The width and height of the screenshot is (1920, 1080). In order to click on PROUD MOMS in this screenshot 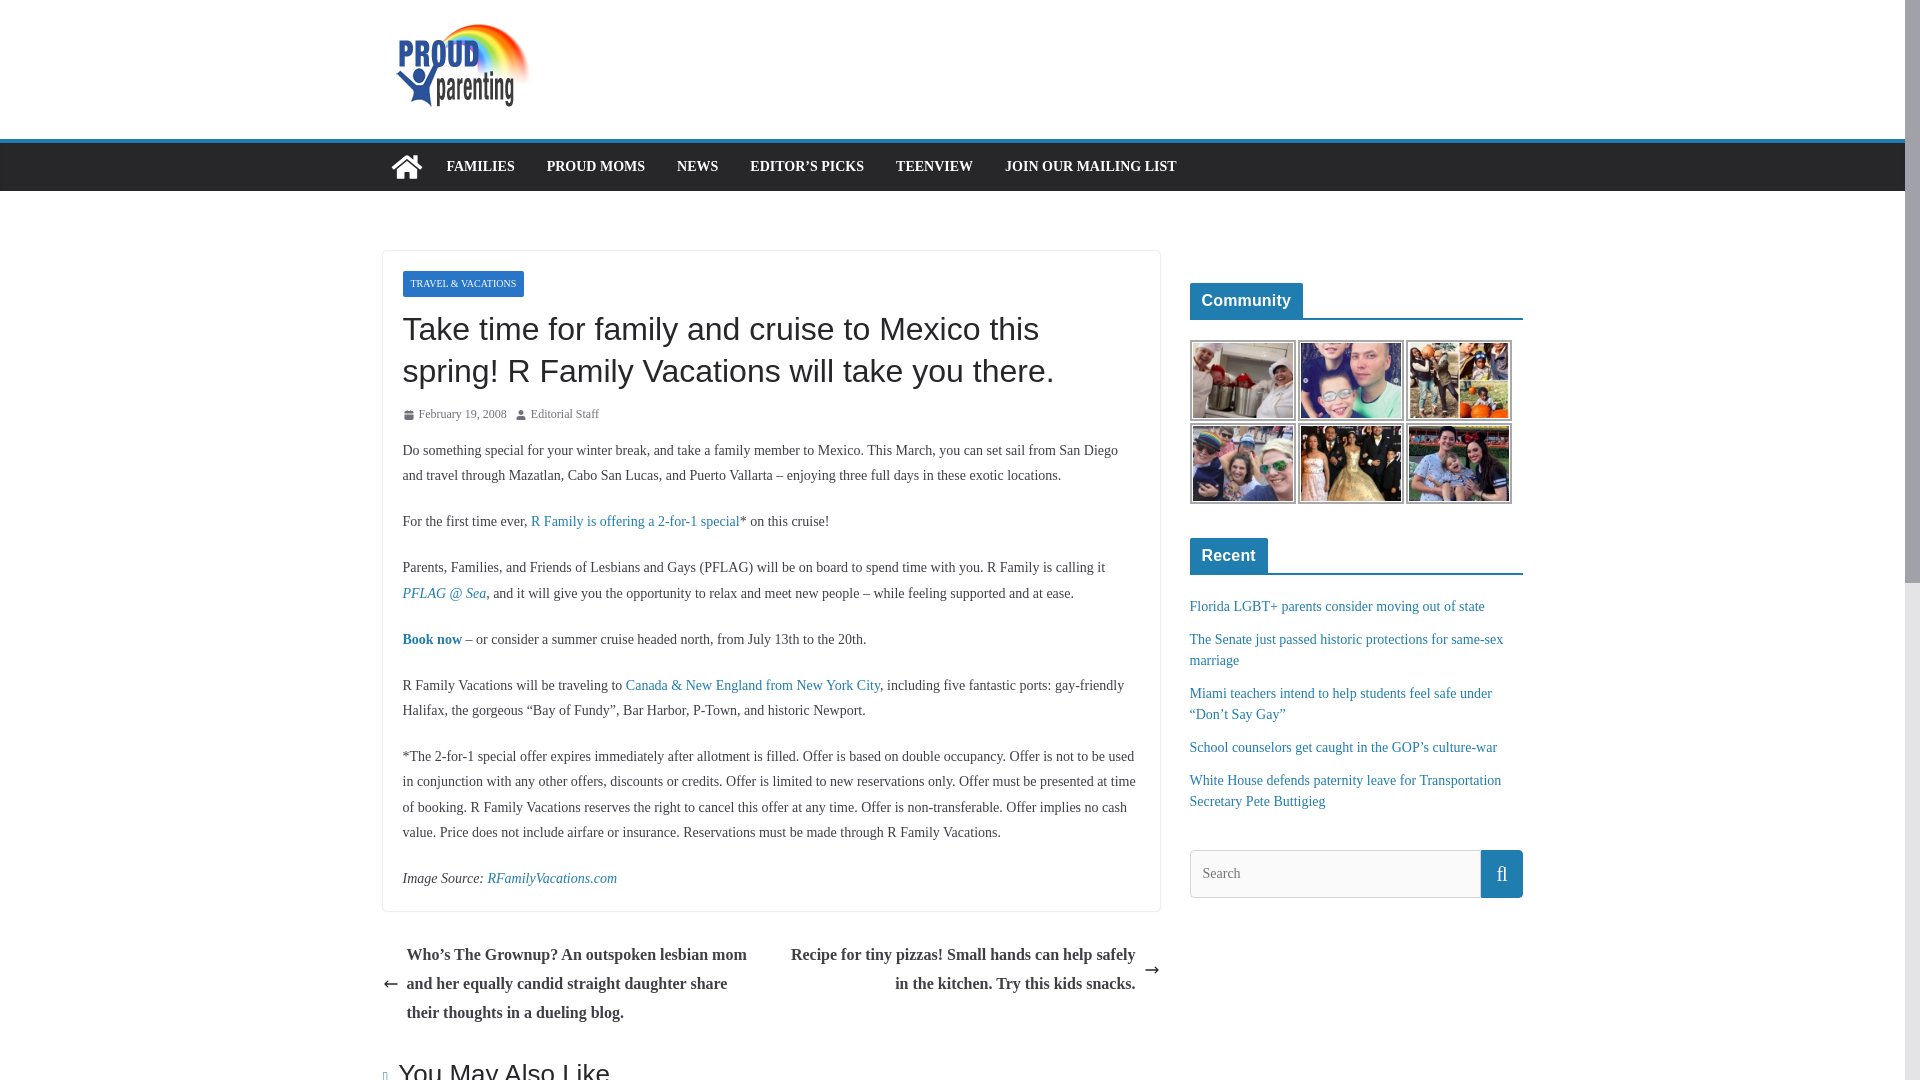, I will do `click(596, 167)`.